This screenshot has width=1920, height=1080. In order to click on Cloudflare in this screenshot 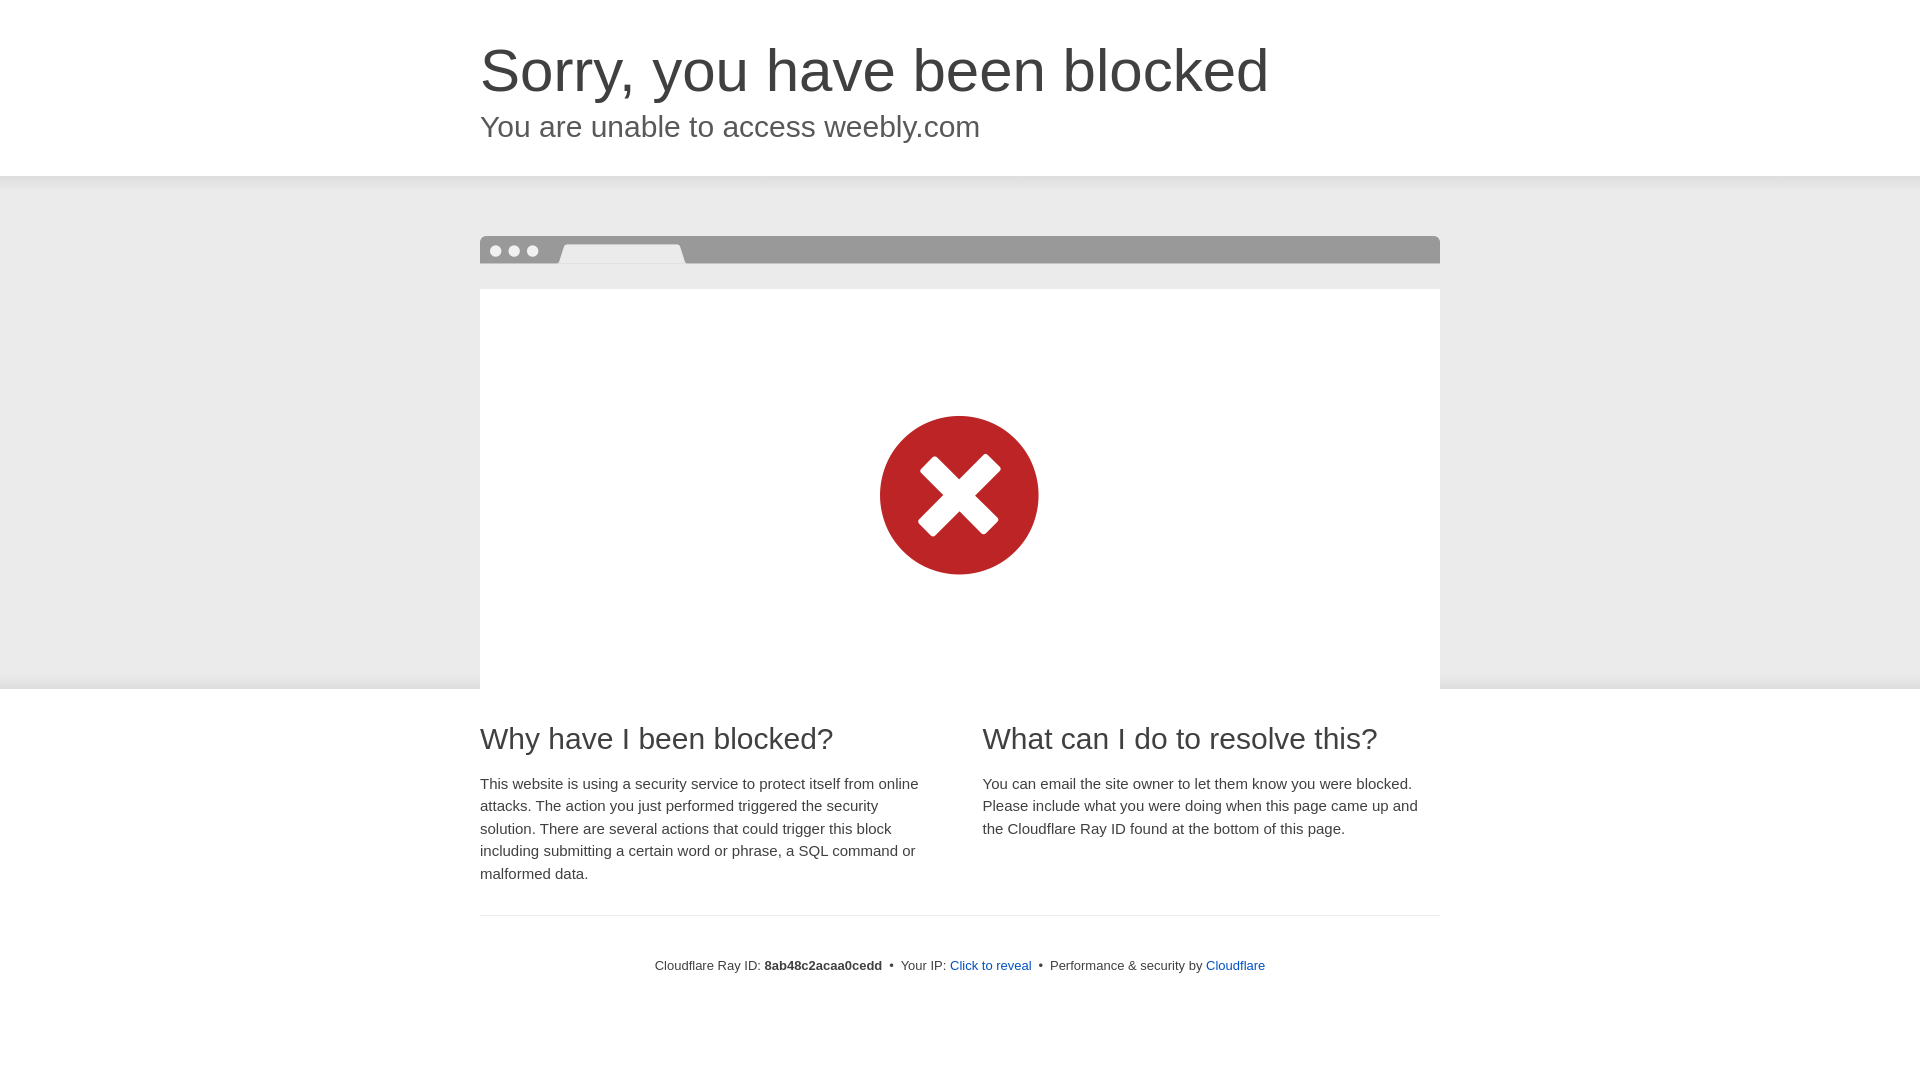, I will do `click(1235, 965)`.